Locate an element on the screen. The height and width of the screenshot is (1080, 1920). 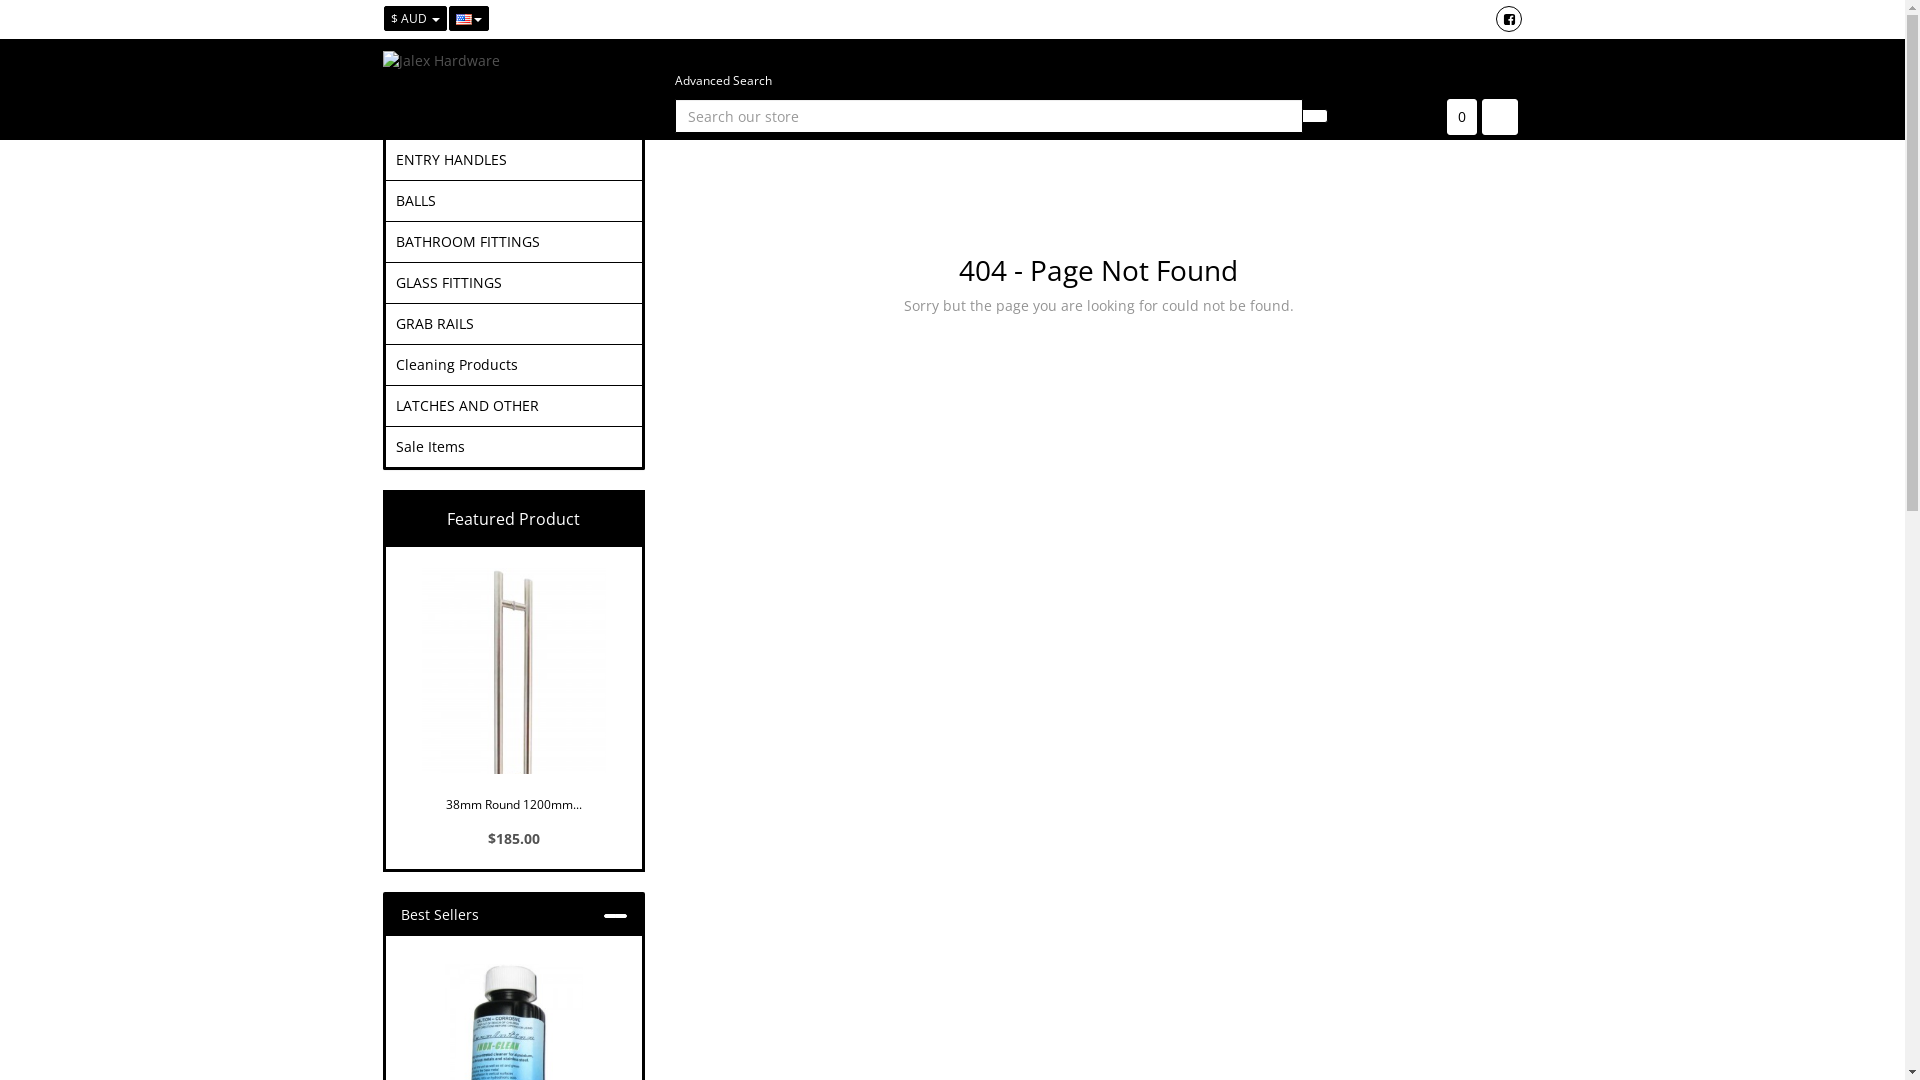
BATHROOM FITTINGS is located at coordinates (514, 242).